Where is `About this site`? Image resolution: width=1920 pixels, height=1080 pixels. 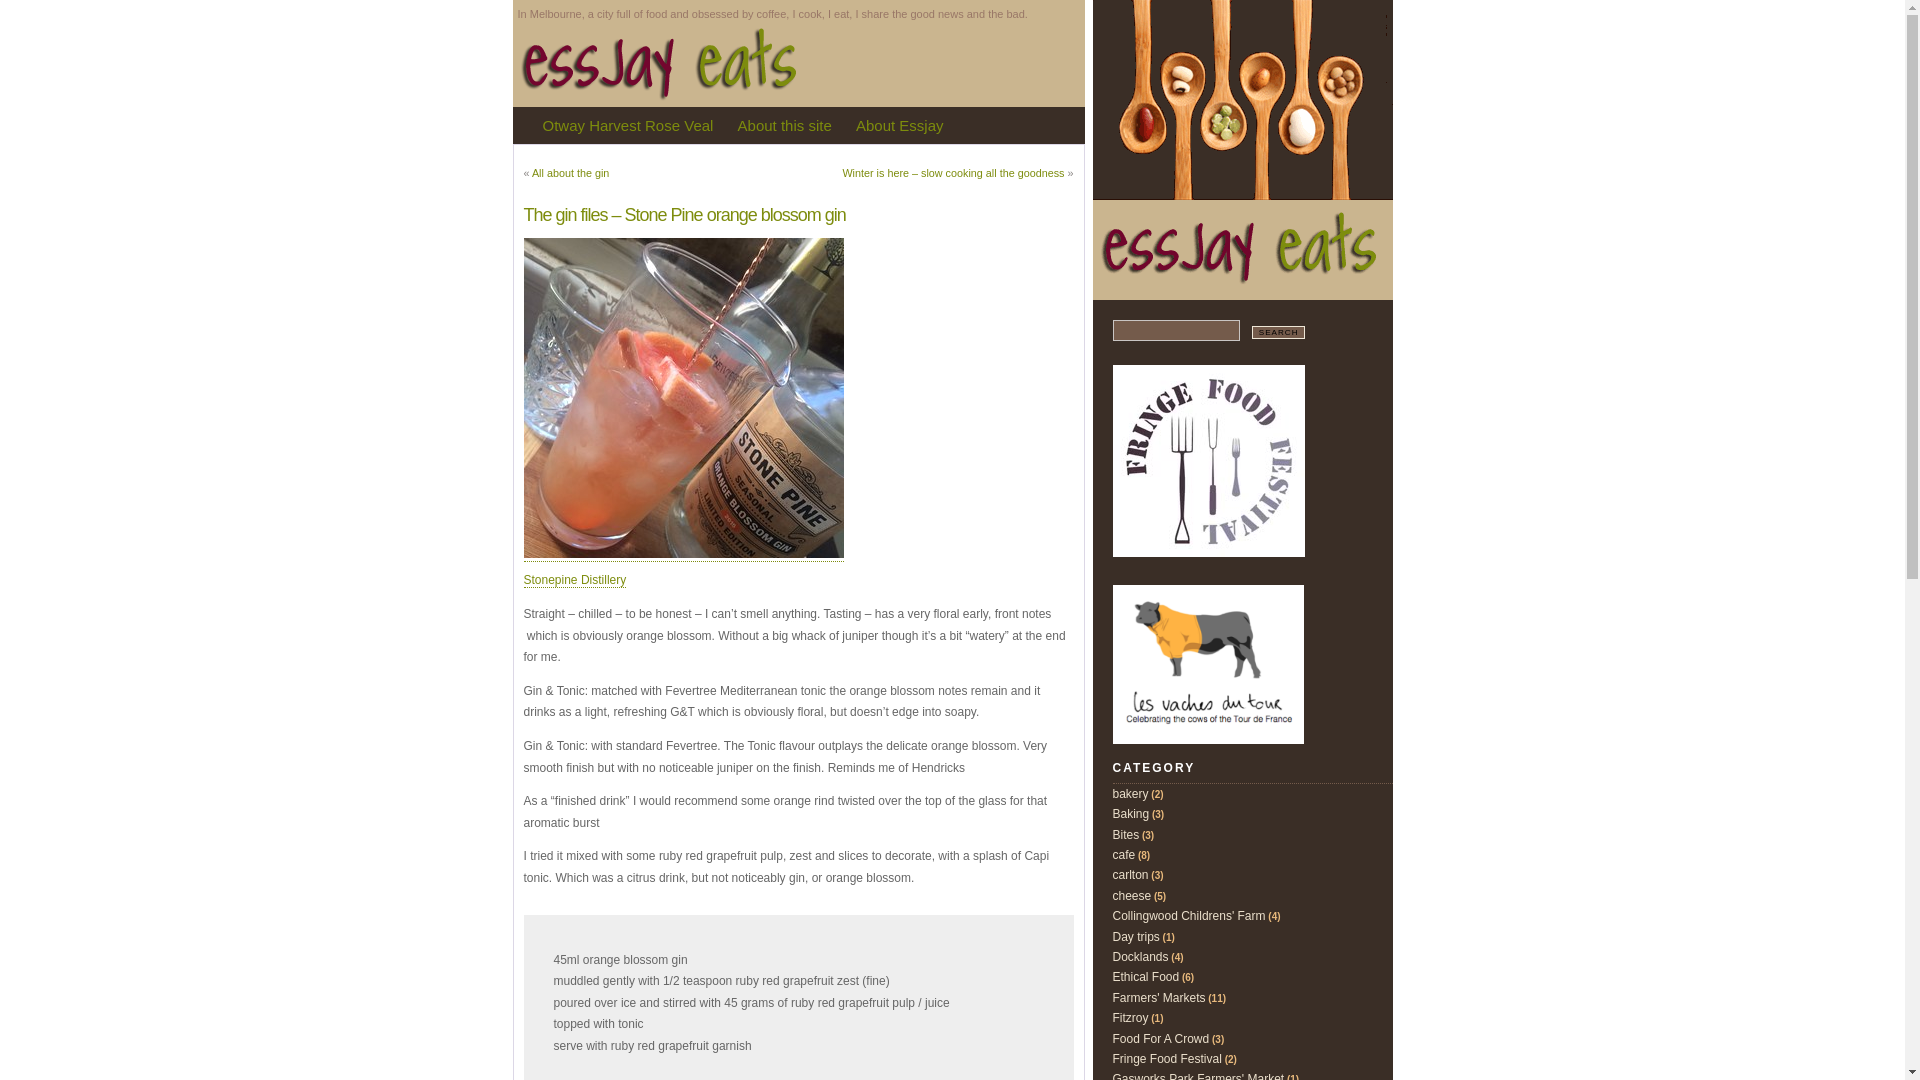 About this site is located at coordinates (785, 126).